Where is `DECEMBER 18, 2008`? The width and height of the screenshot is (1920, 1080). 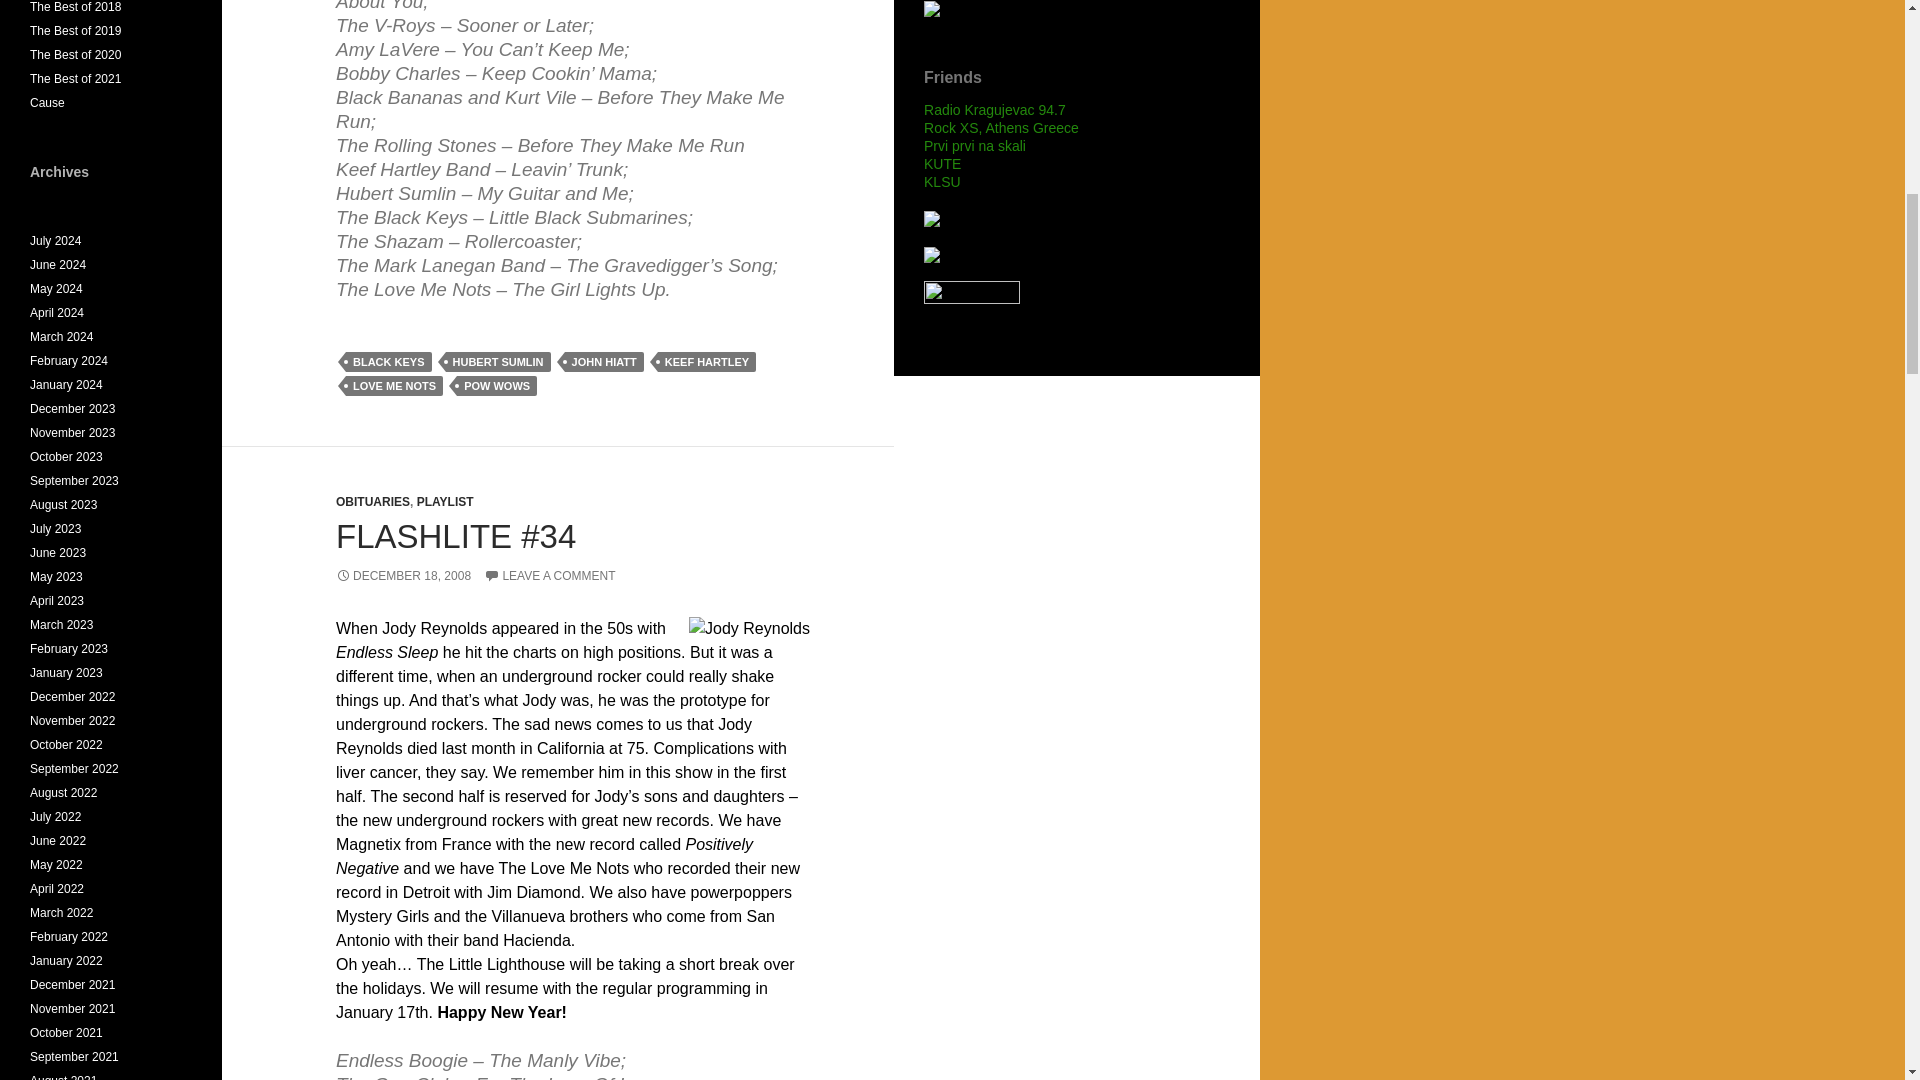 DECEMBER 18, 2008 is located at coordinates (403, 576).